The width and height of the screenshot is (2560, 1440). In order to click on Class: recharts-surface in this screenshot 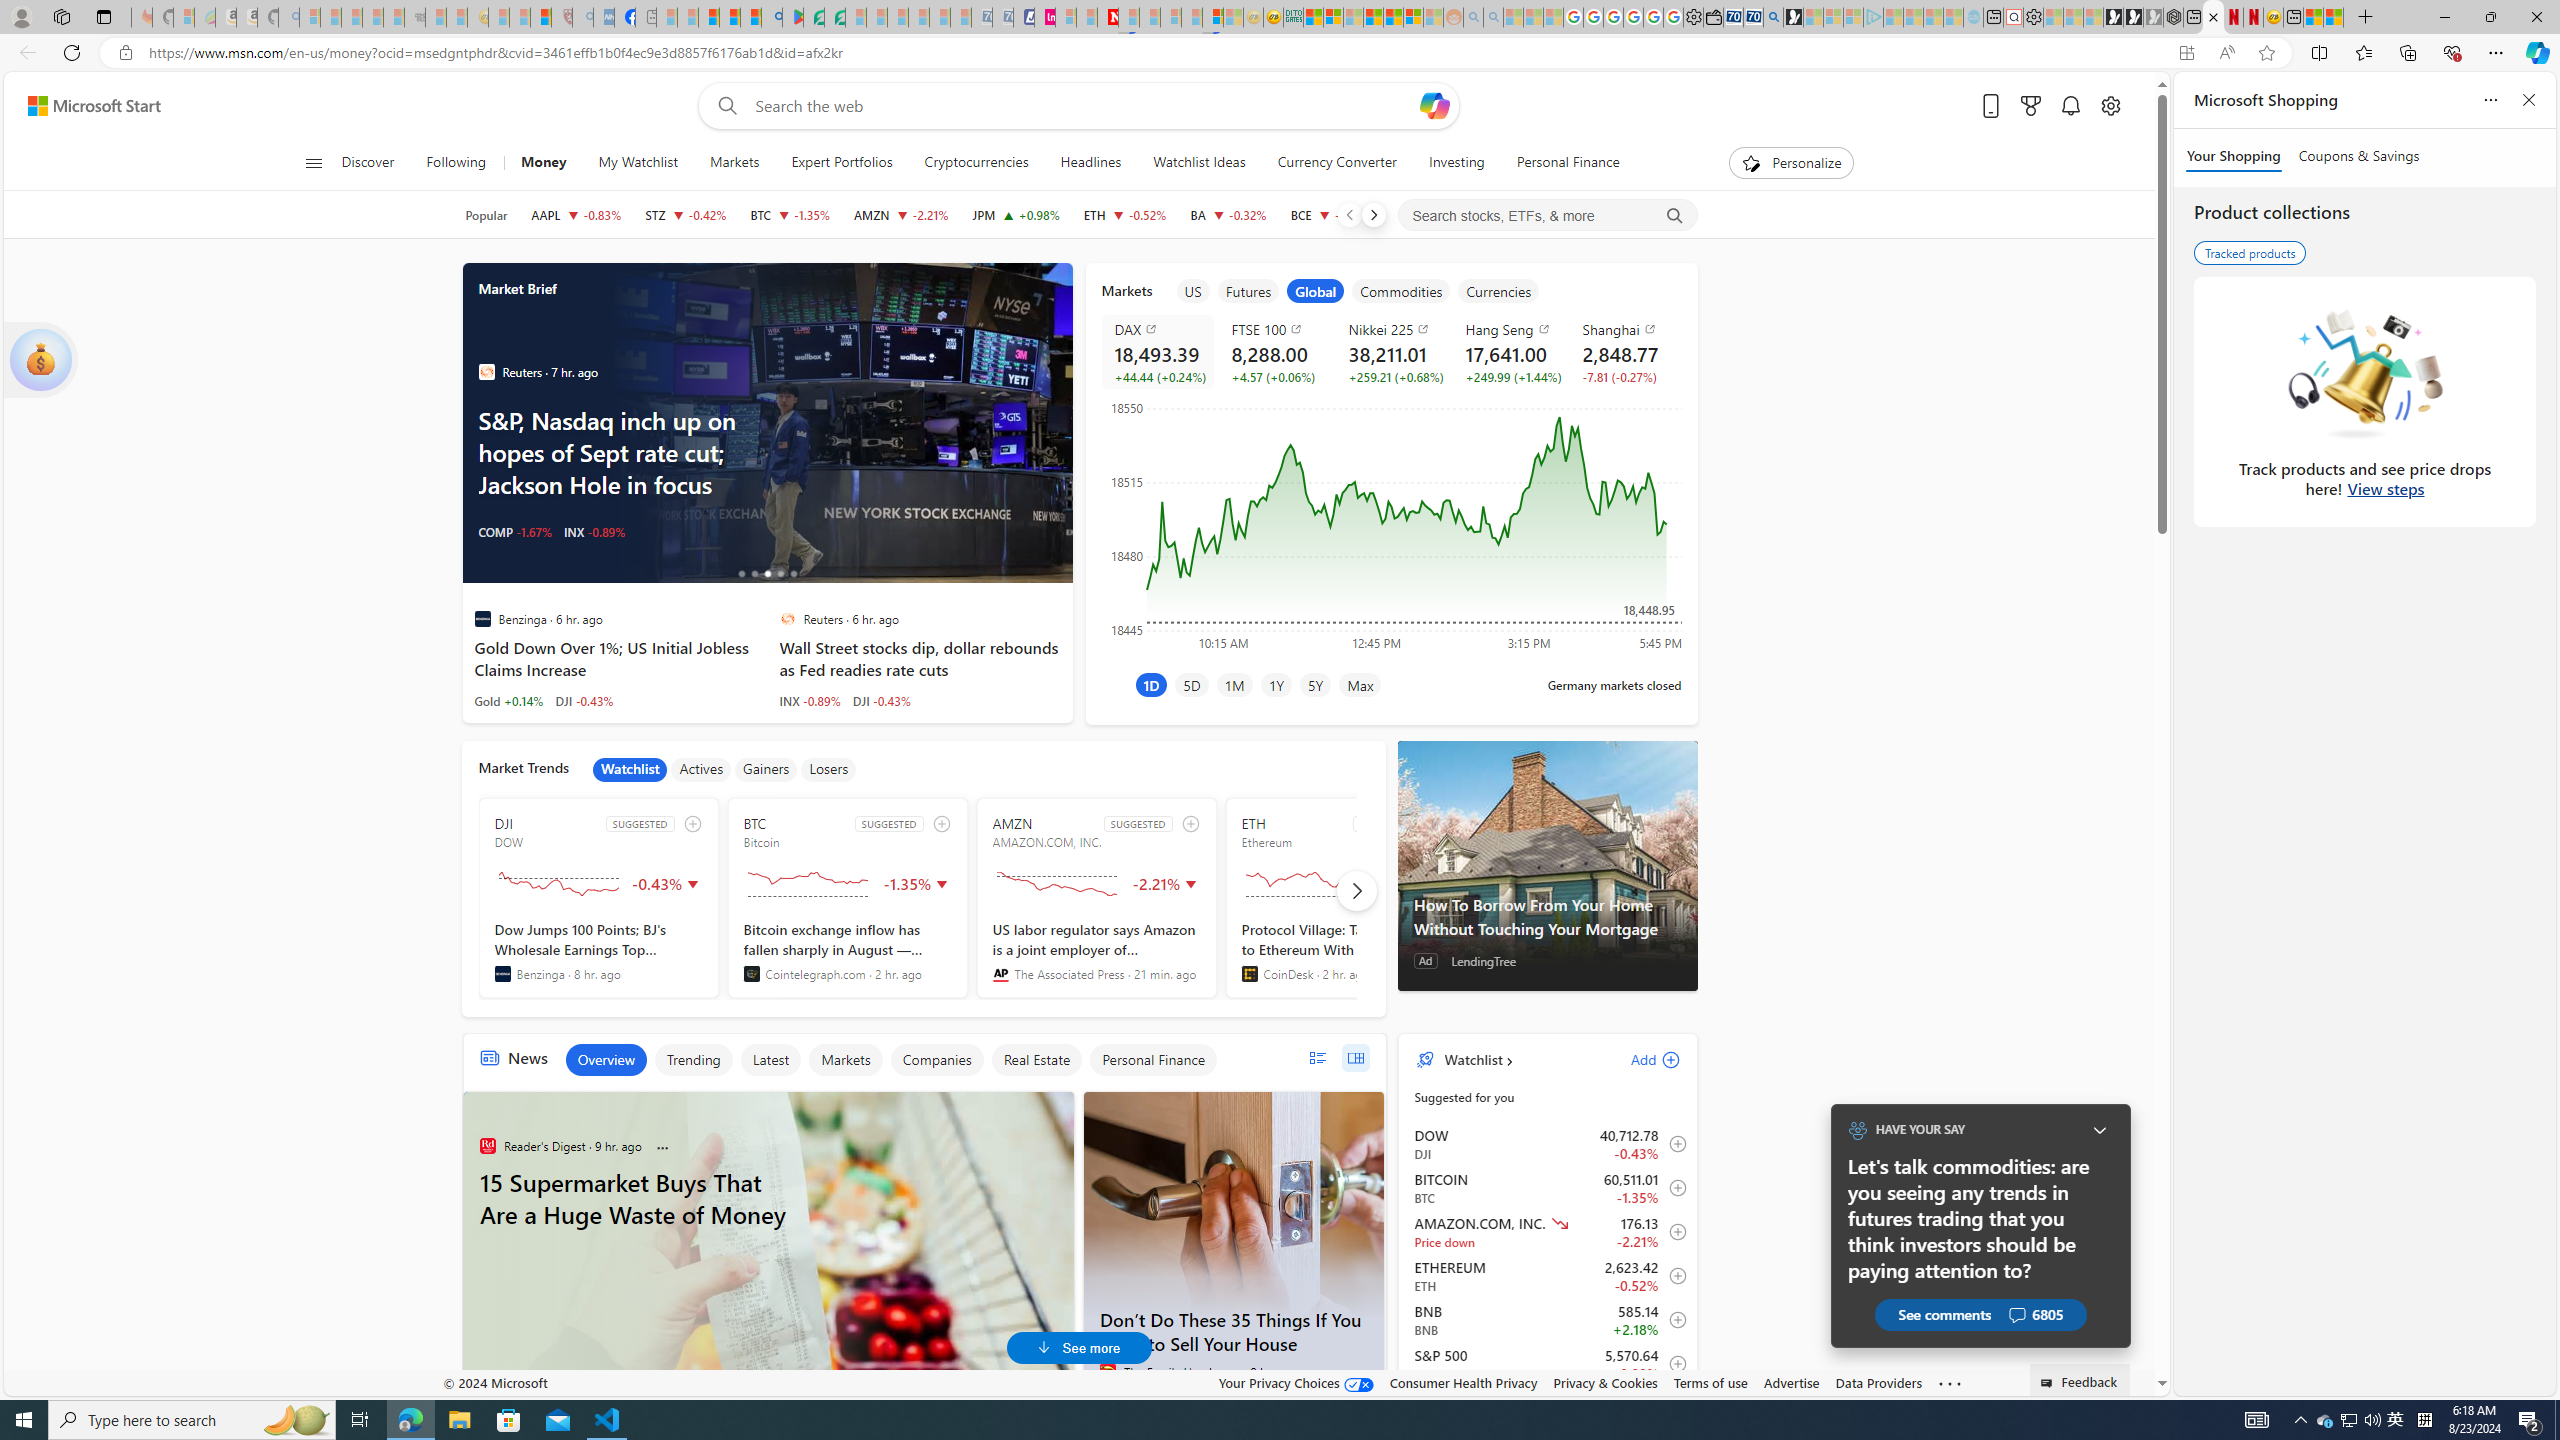, I will do `click(1390, 524)`.